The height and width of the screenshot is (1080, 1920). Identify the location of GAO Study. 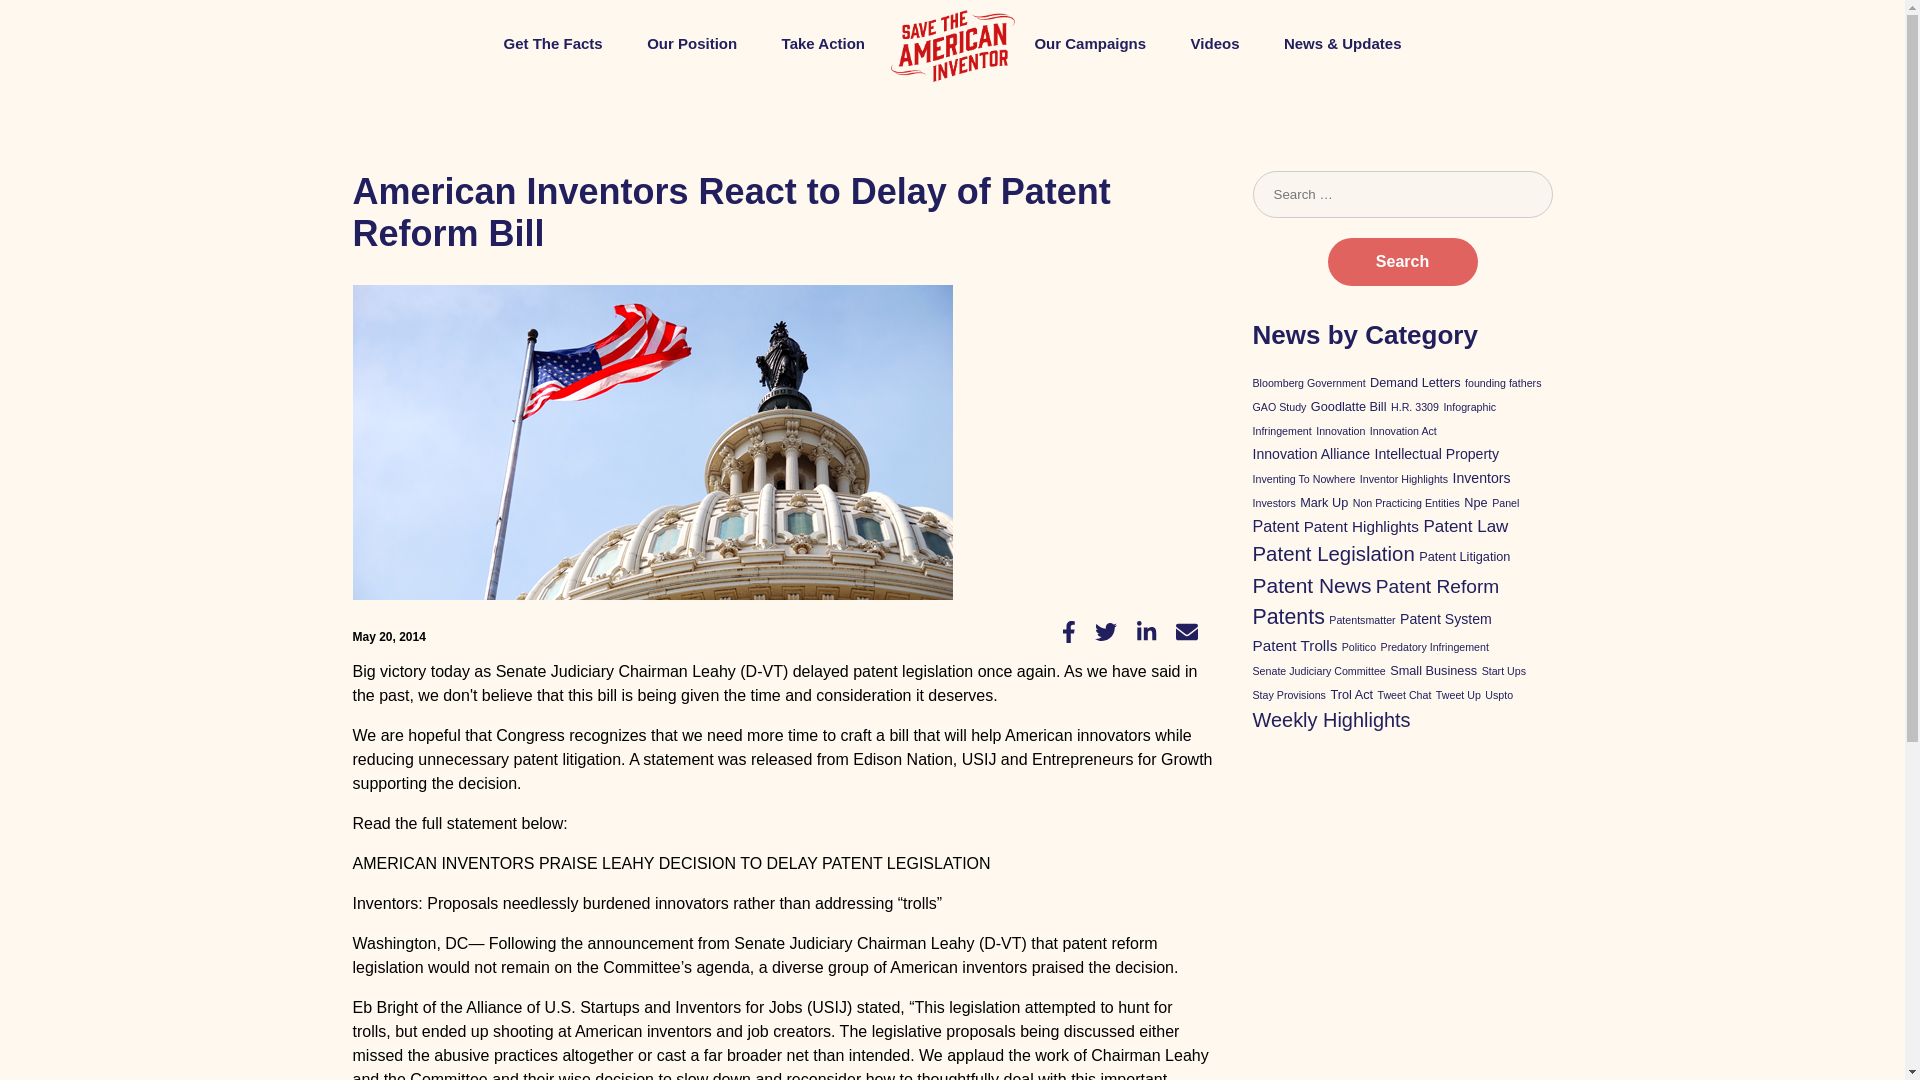
(1278, 406).